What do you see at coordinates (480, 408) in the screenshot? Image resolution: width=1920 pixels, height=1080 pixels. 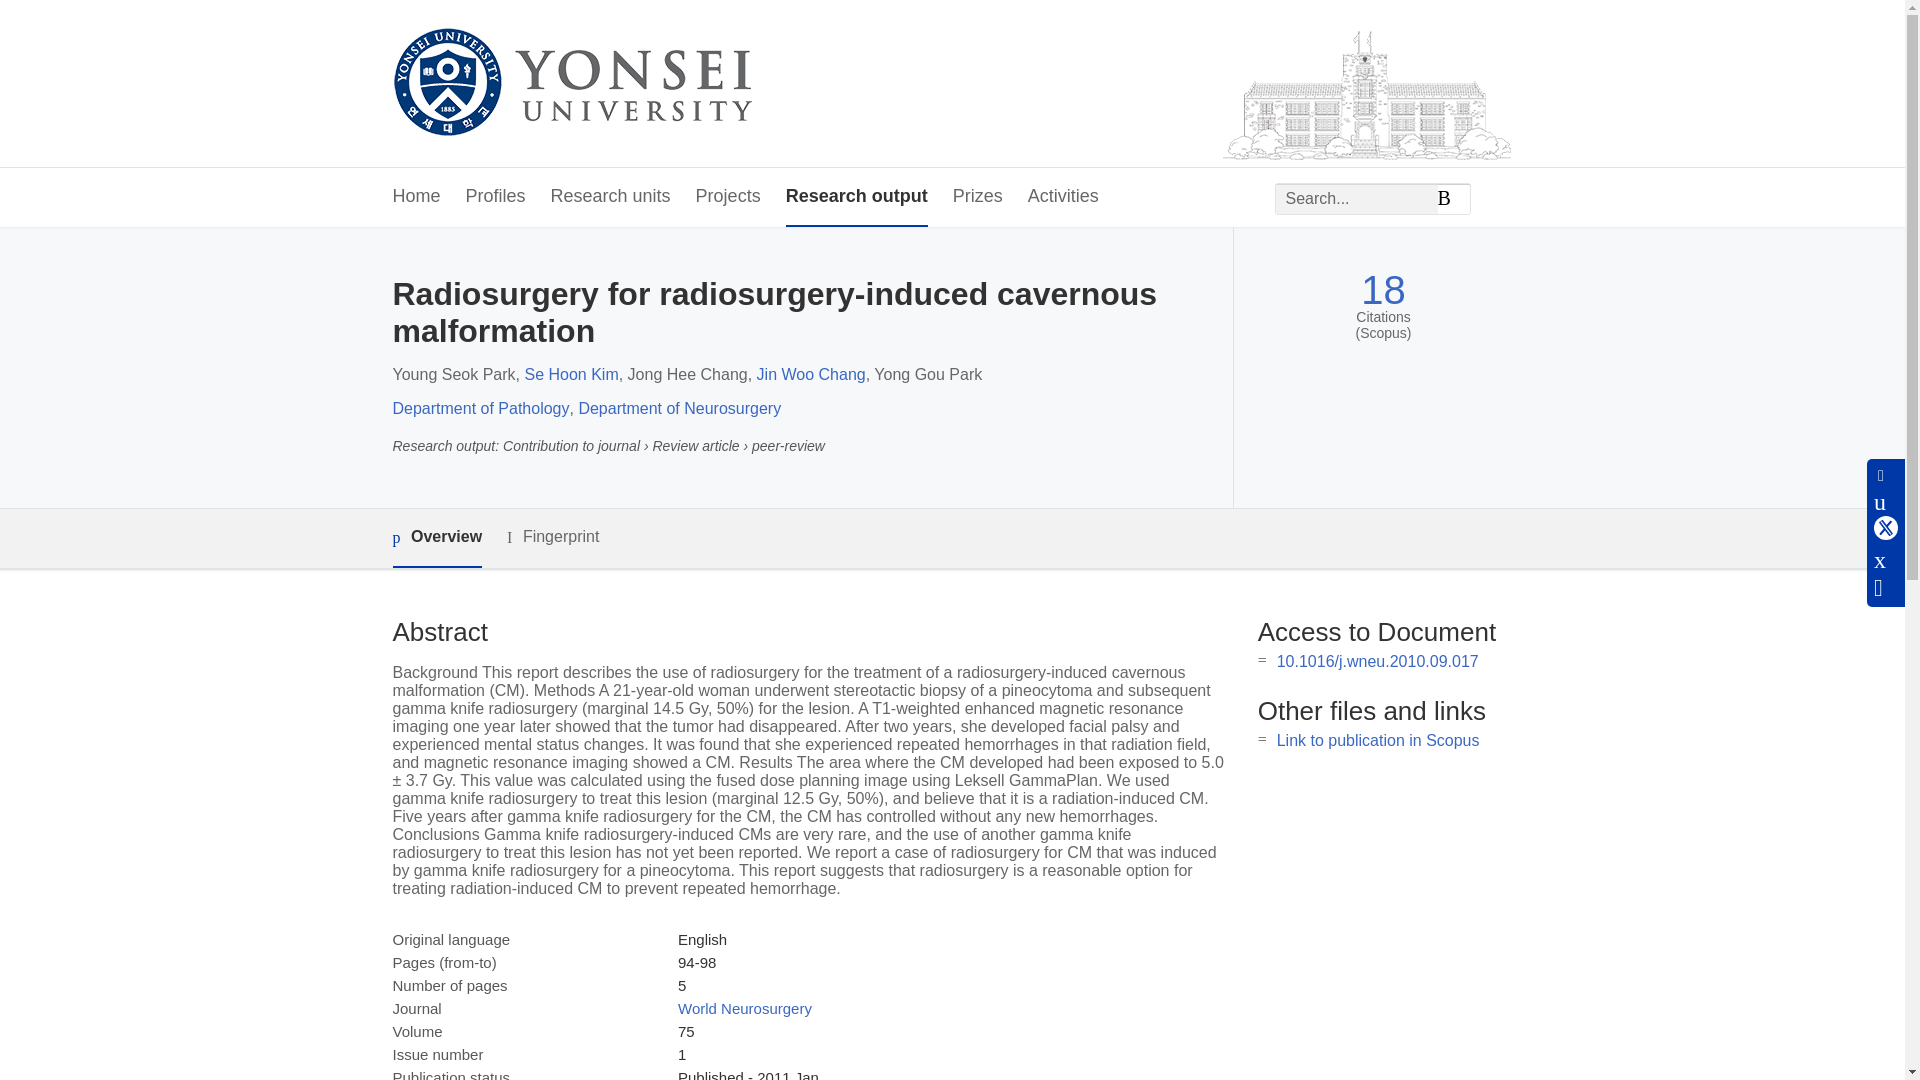 I see `Department of Pathology` at bounding box center [480, 408].